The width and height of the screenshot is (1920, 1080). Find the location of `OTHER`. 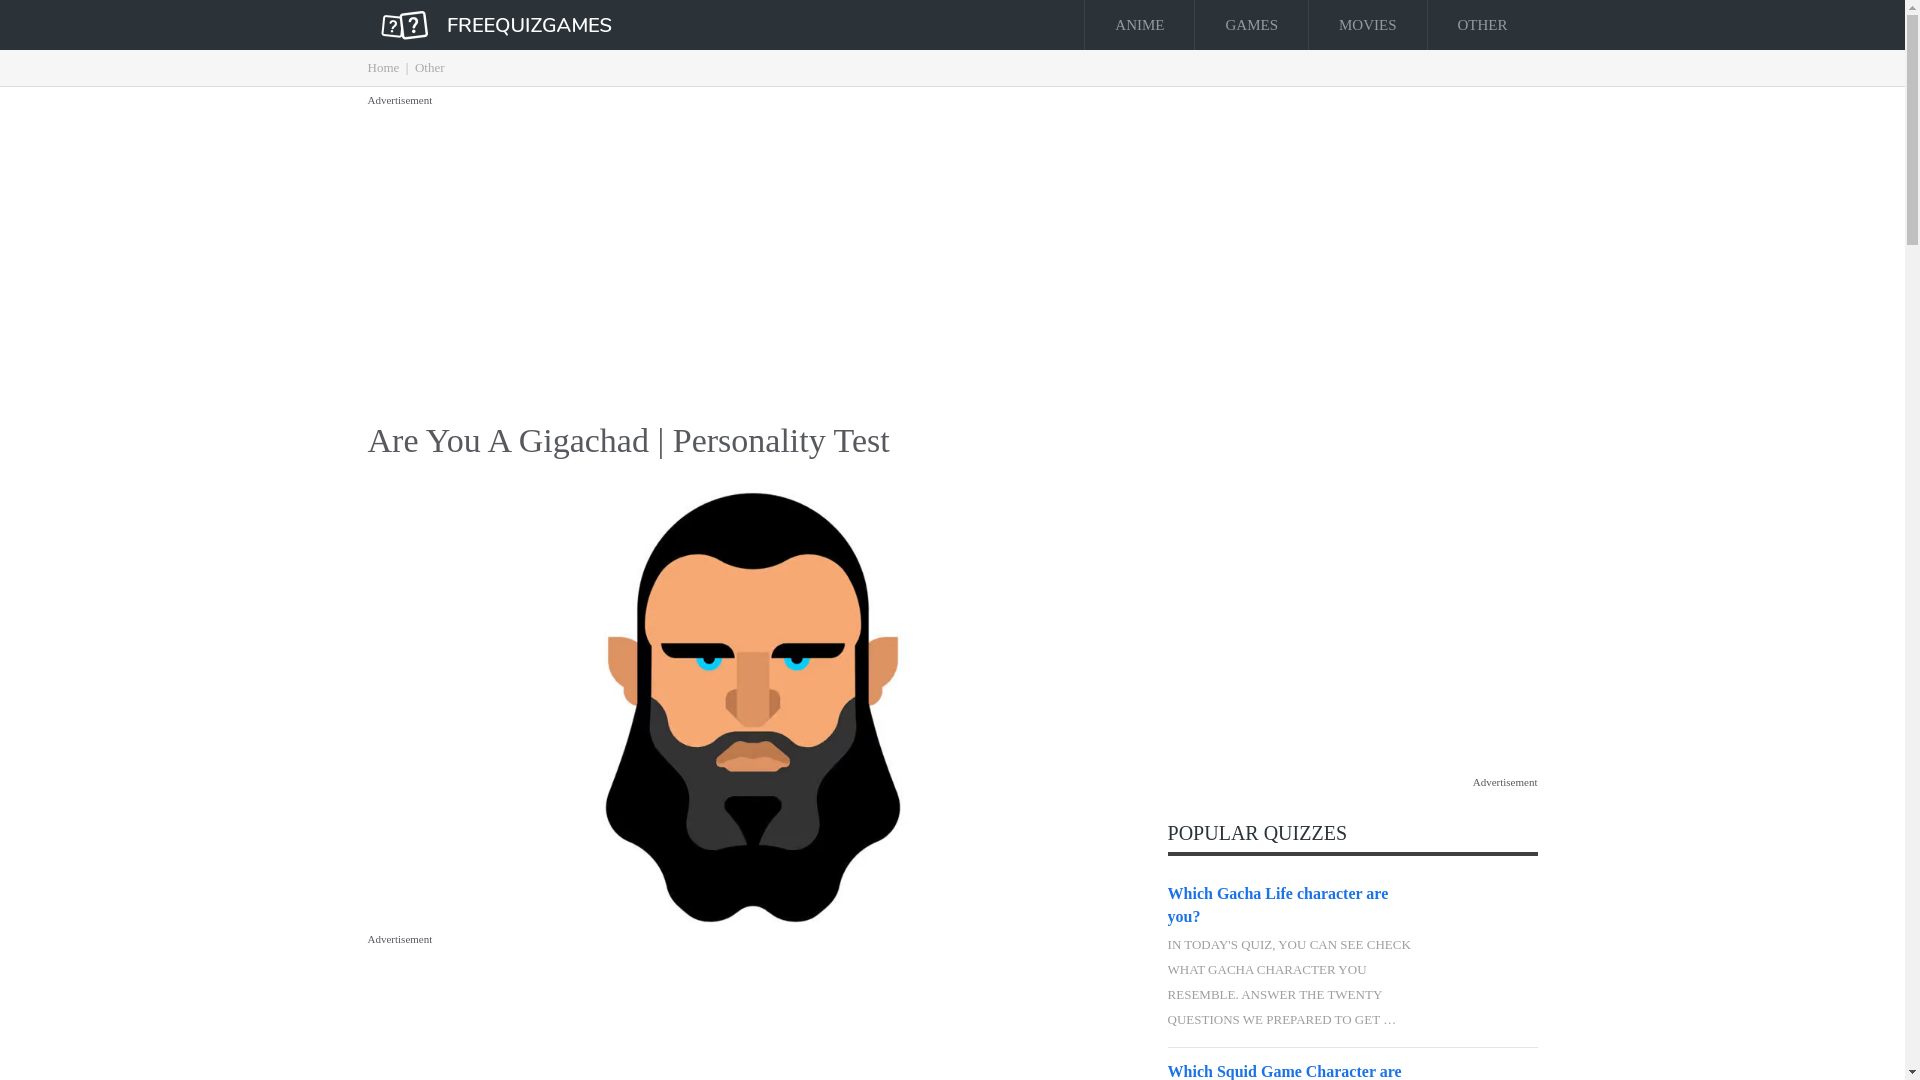

OTHER is located at coordinates (1482, 24).